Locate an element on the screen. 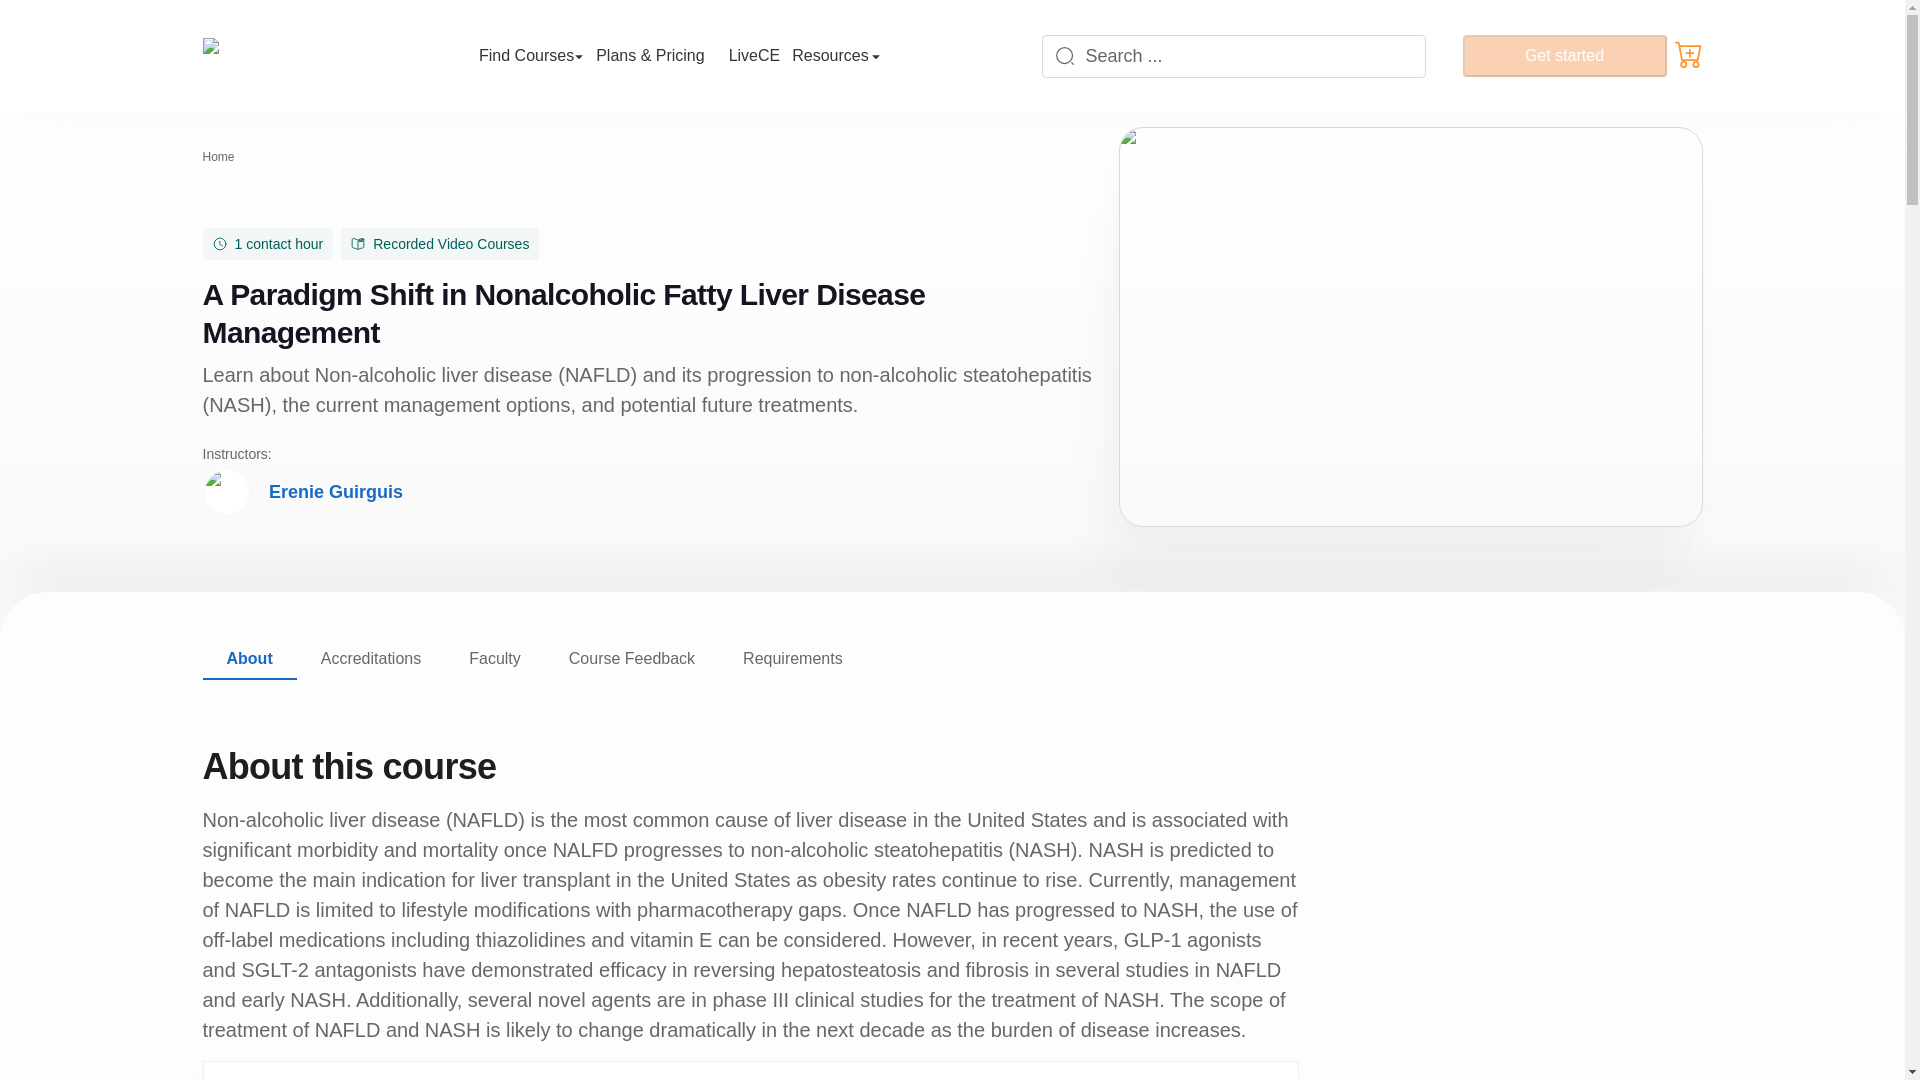 Image resolution: width=1920 pixels, height=1080 pixels. LiveCE is located at coordinates (754, 55).